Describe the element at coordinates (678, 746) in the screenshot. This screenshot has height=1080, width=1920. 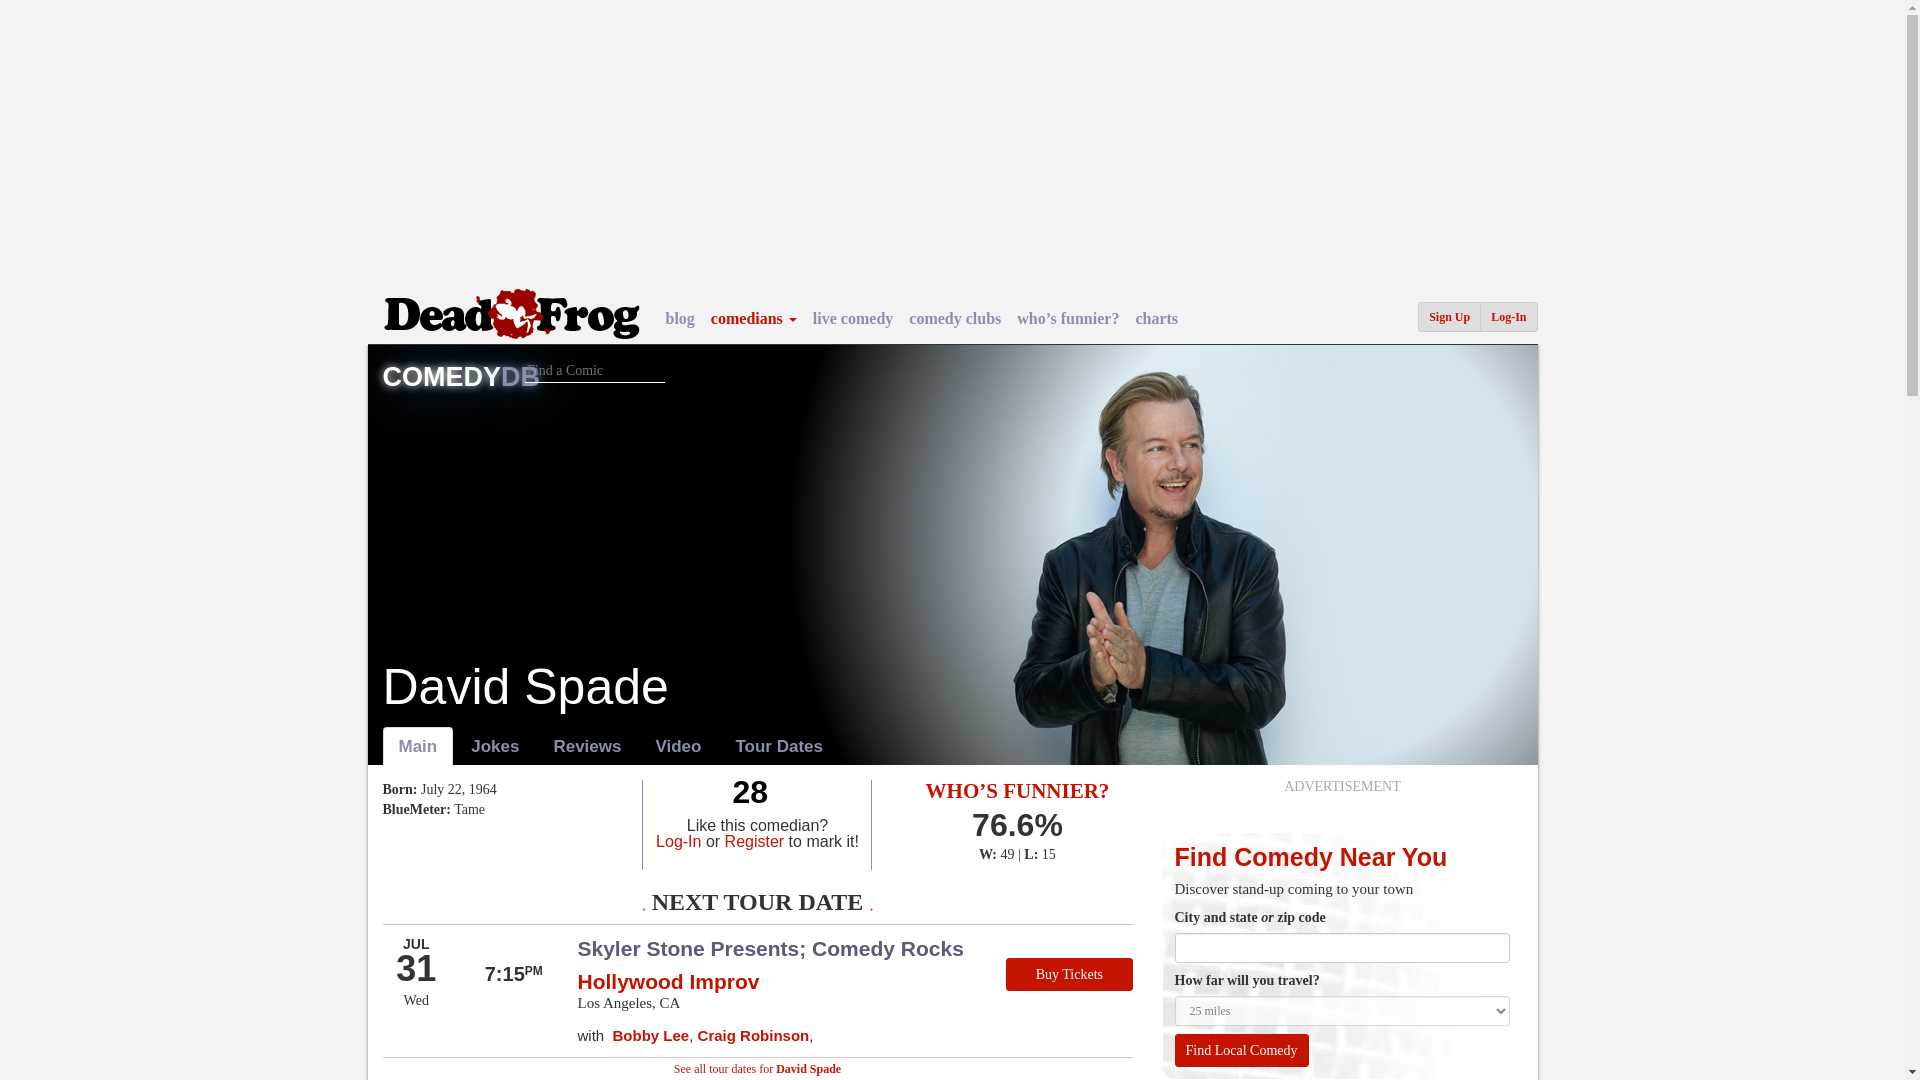
I see `Video` at that location.